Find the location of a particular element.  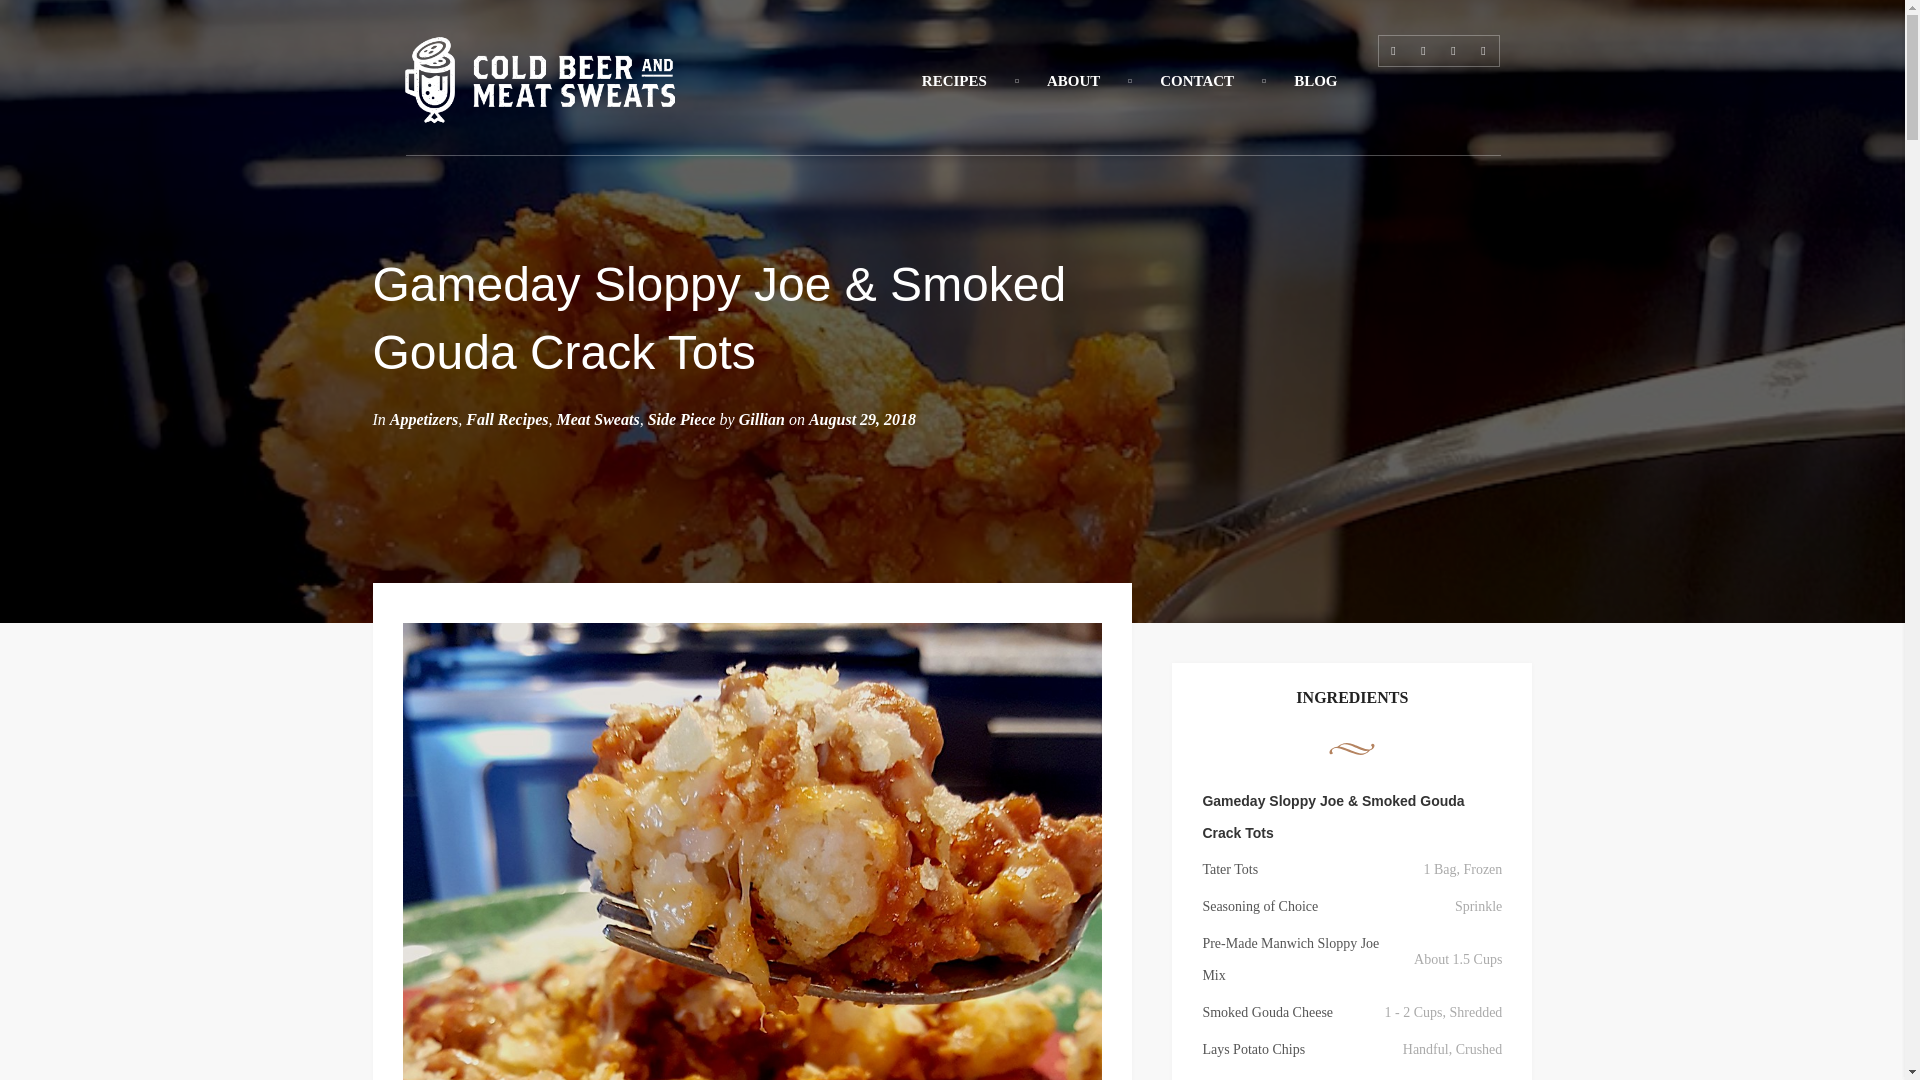

CONTACT is located at coordinates (1196, 80).